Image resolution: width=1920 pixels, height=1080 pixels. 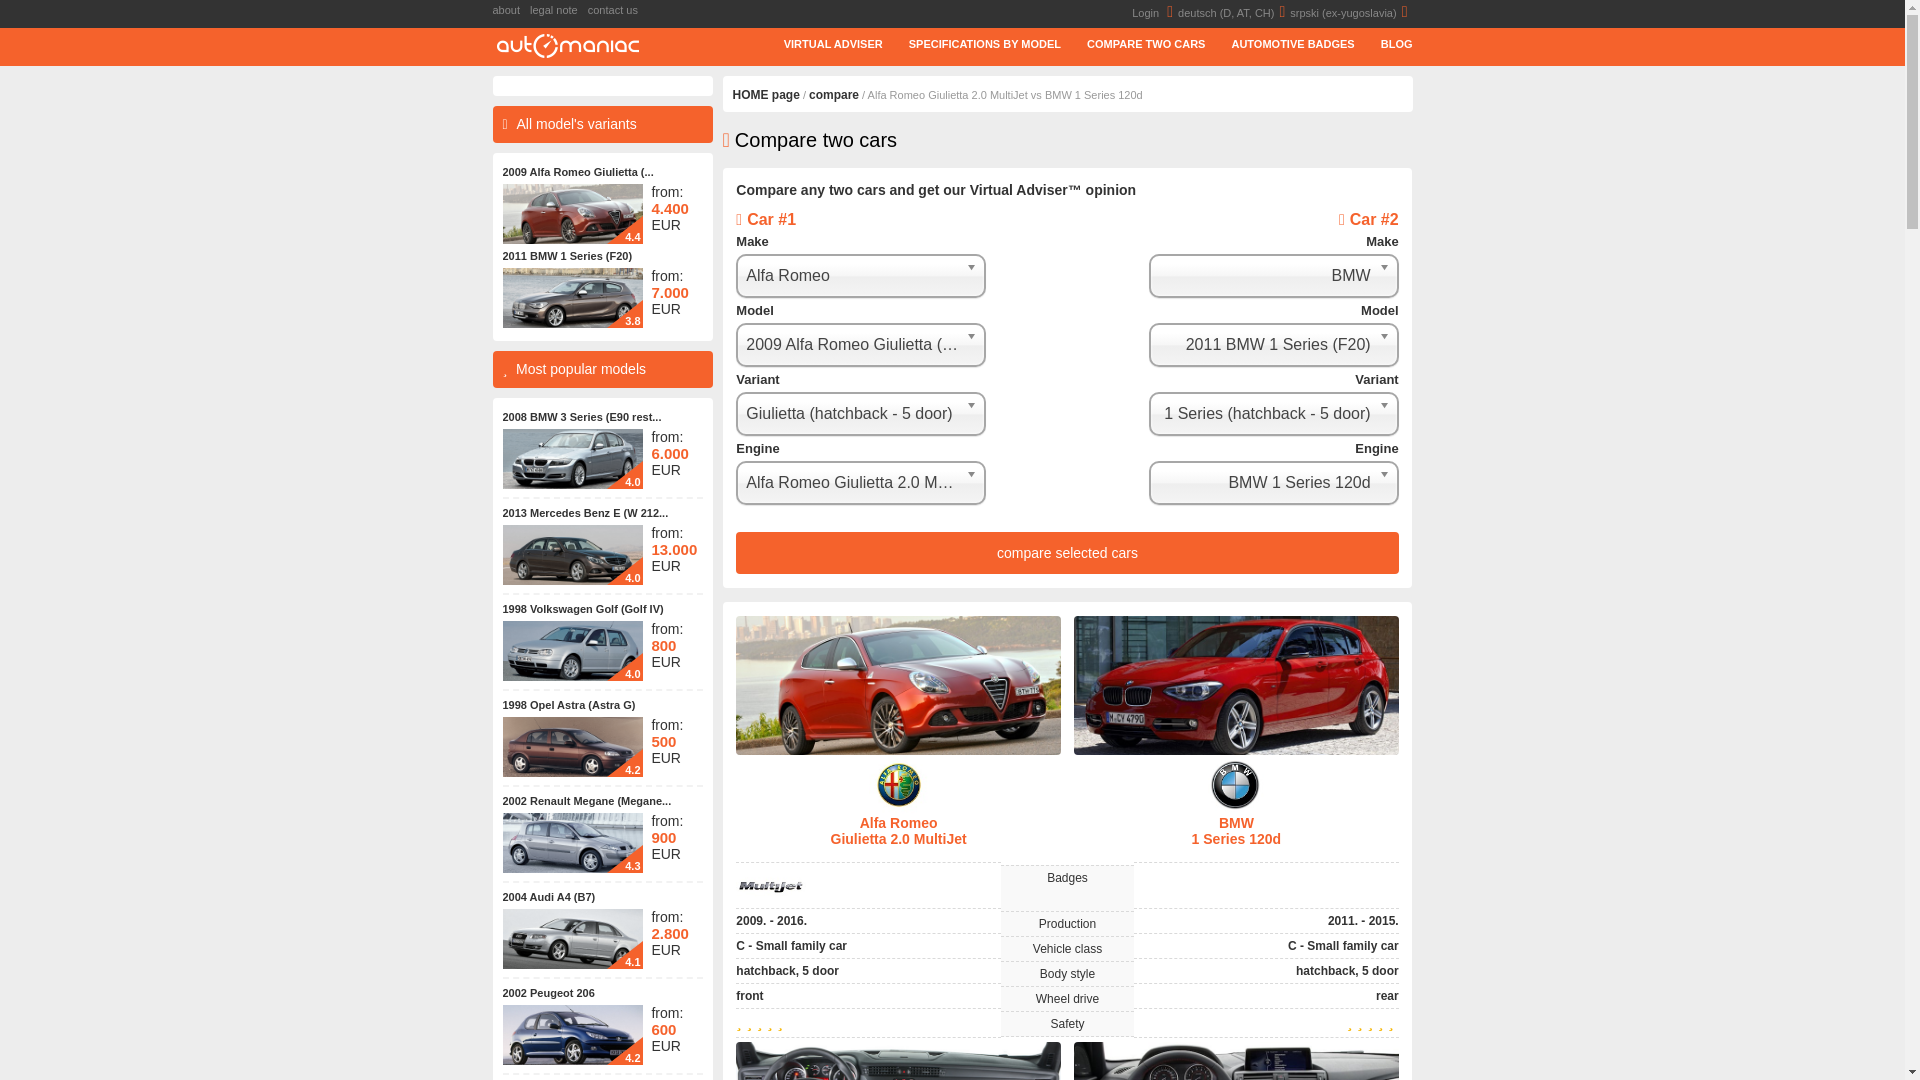 I want to click on AUTOMOTIVE BADGES, so click(x=1279, y=43).